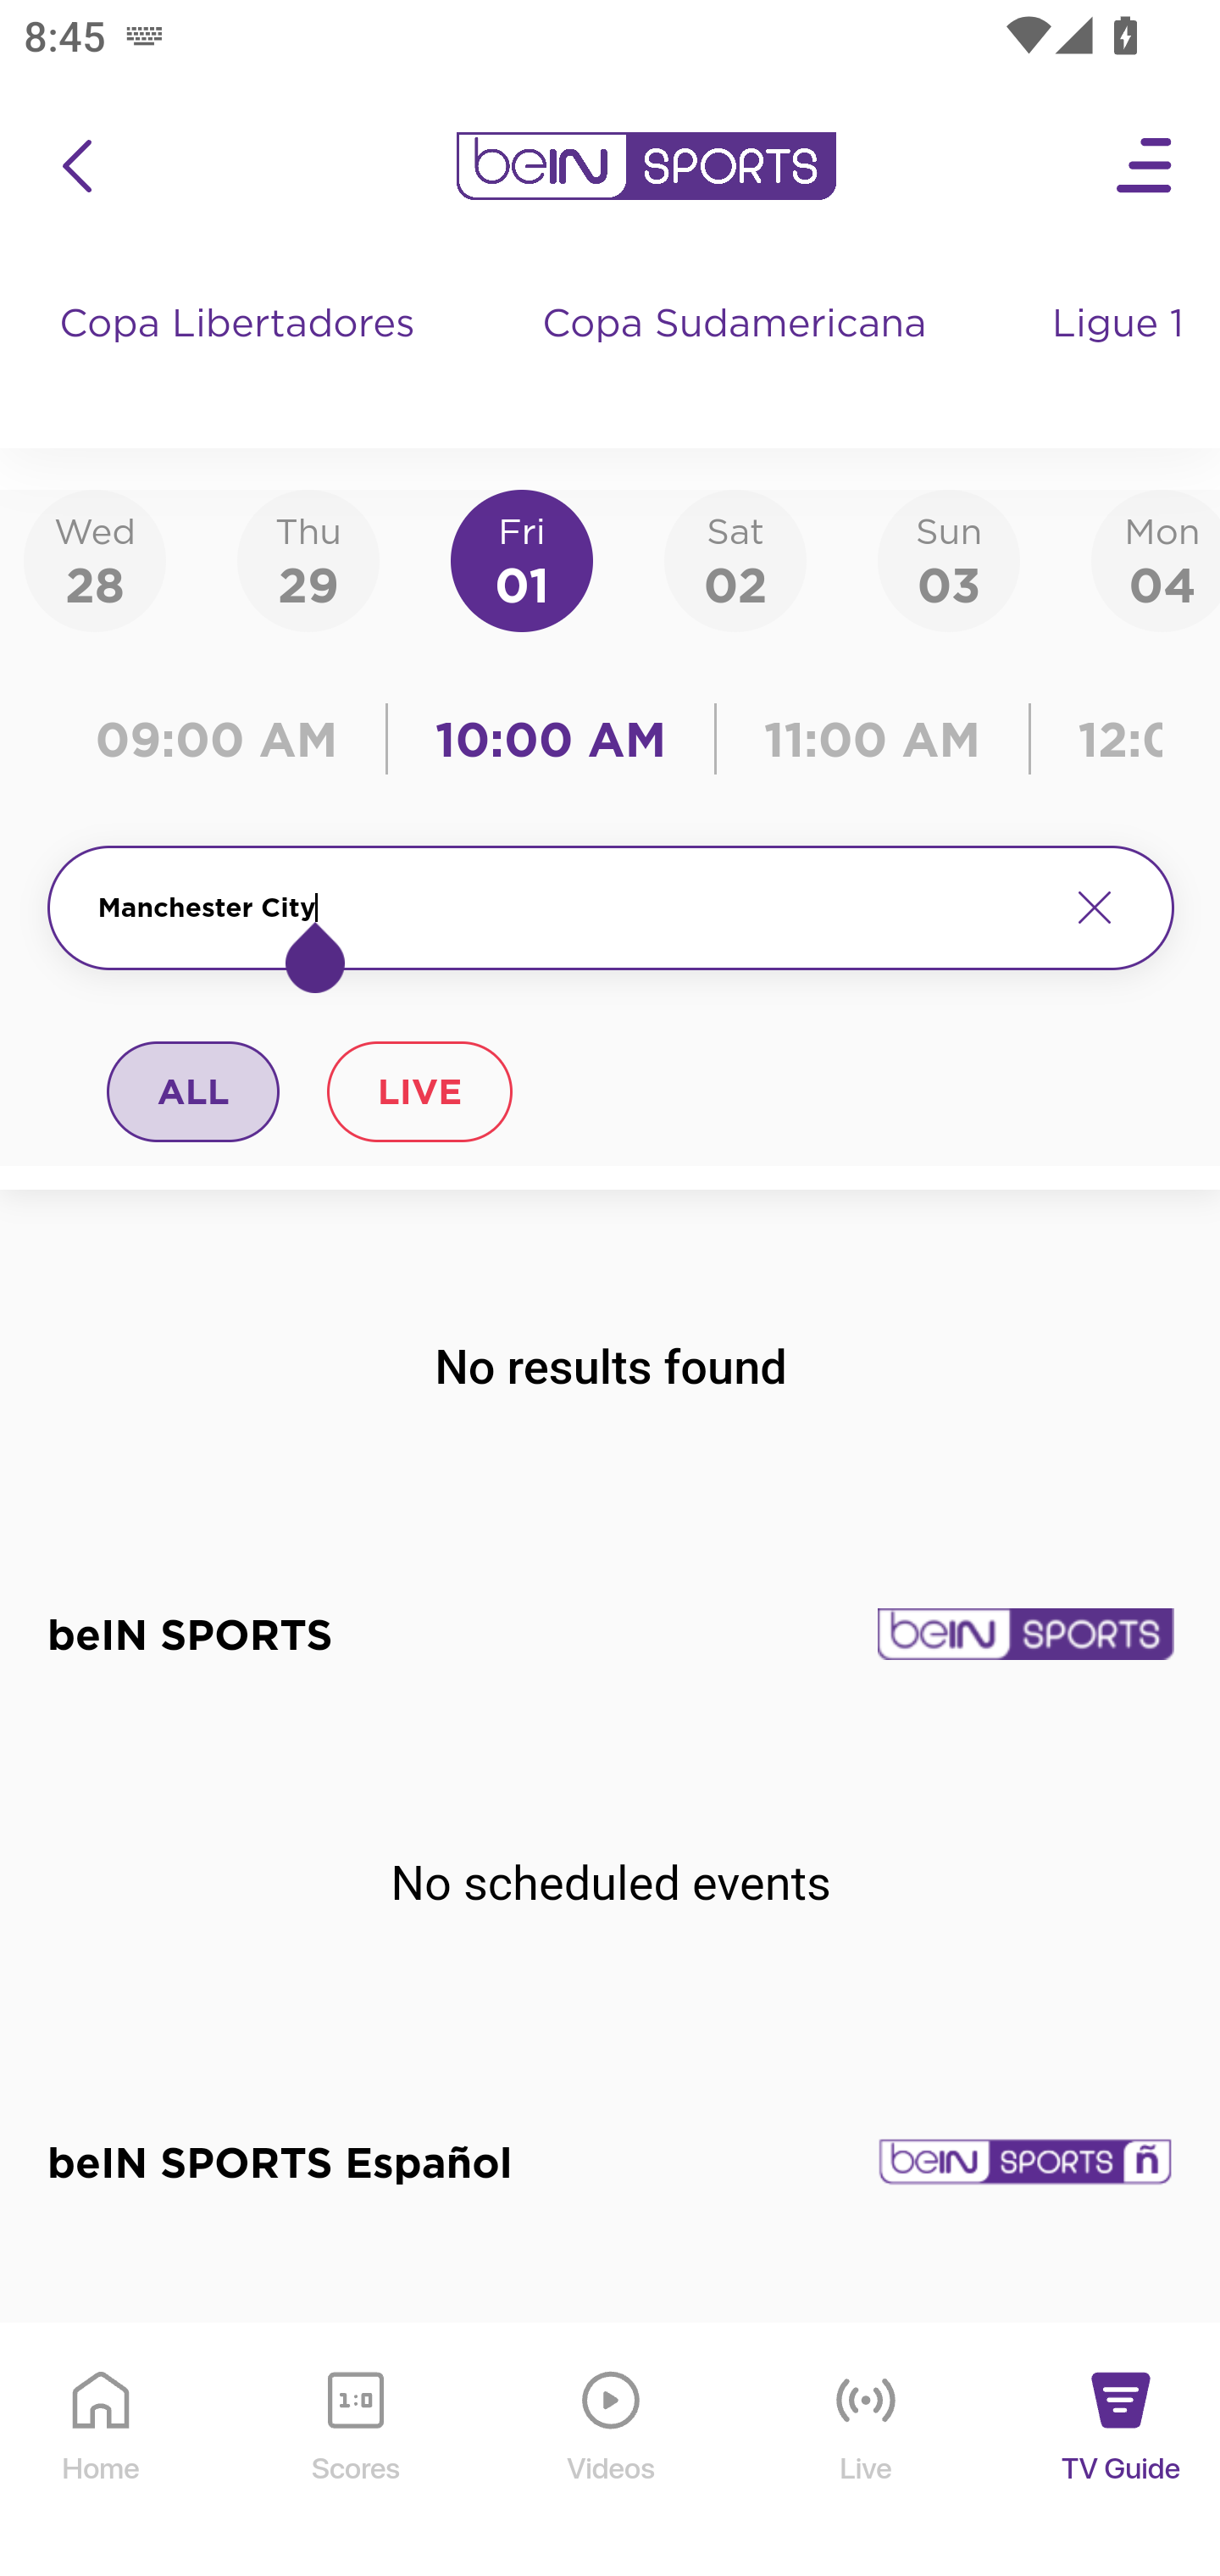  What do you see at coordinates (308, 559) in the screenshot?
I see `Thu29` at bounding box center [308, 559].